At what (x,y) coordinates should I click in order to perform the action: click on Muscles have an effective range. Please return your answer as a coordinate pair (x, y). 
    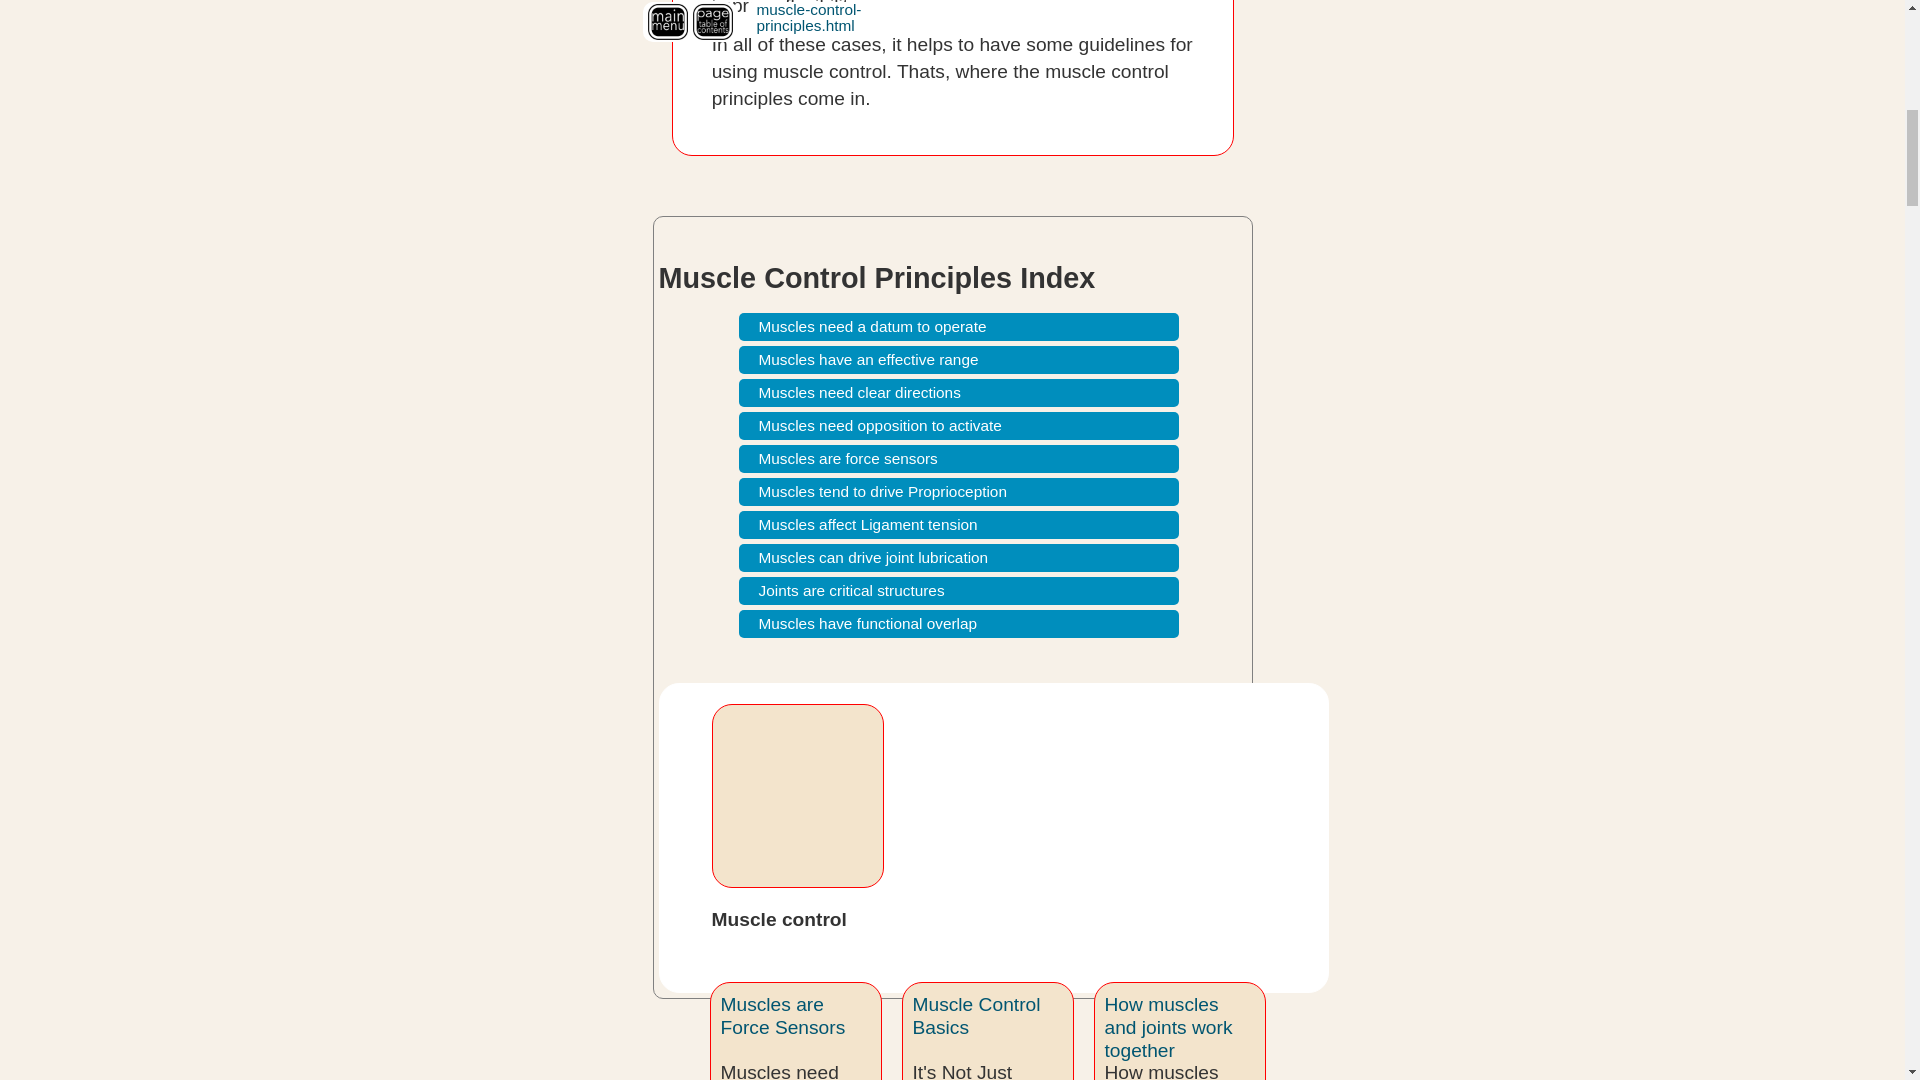
    Looking at the image, I should click on (958, 359).